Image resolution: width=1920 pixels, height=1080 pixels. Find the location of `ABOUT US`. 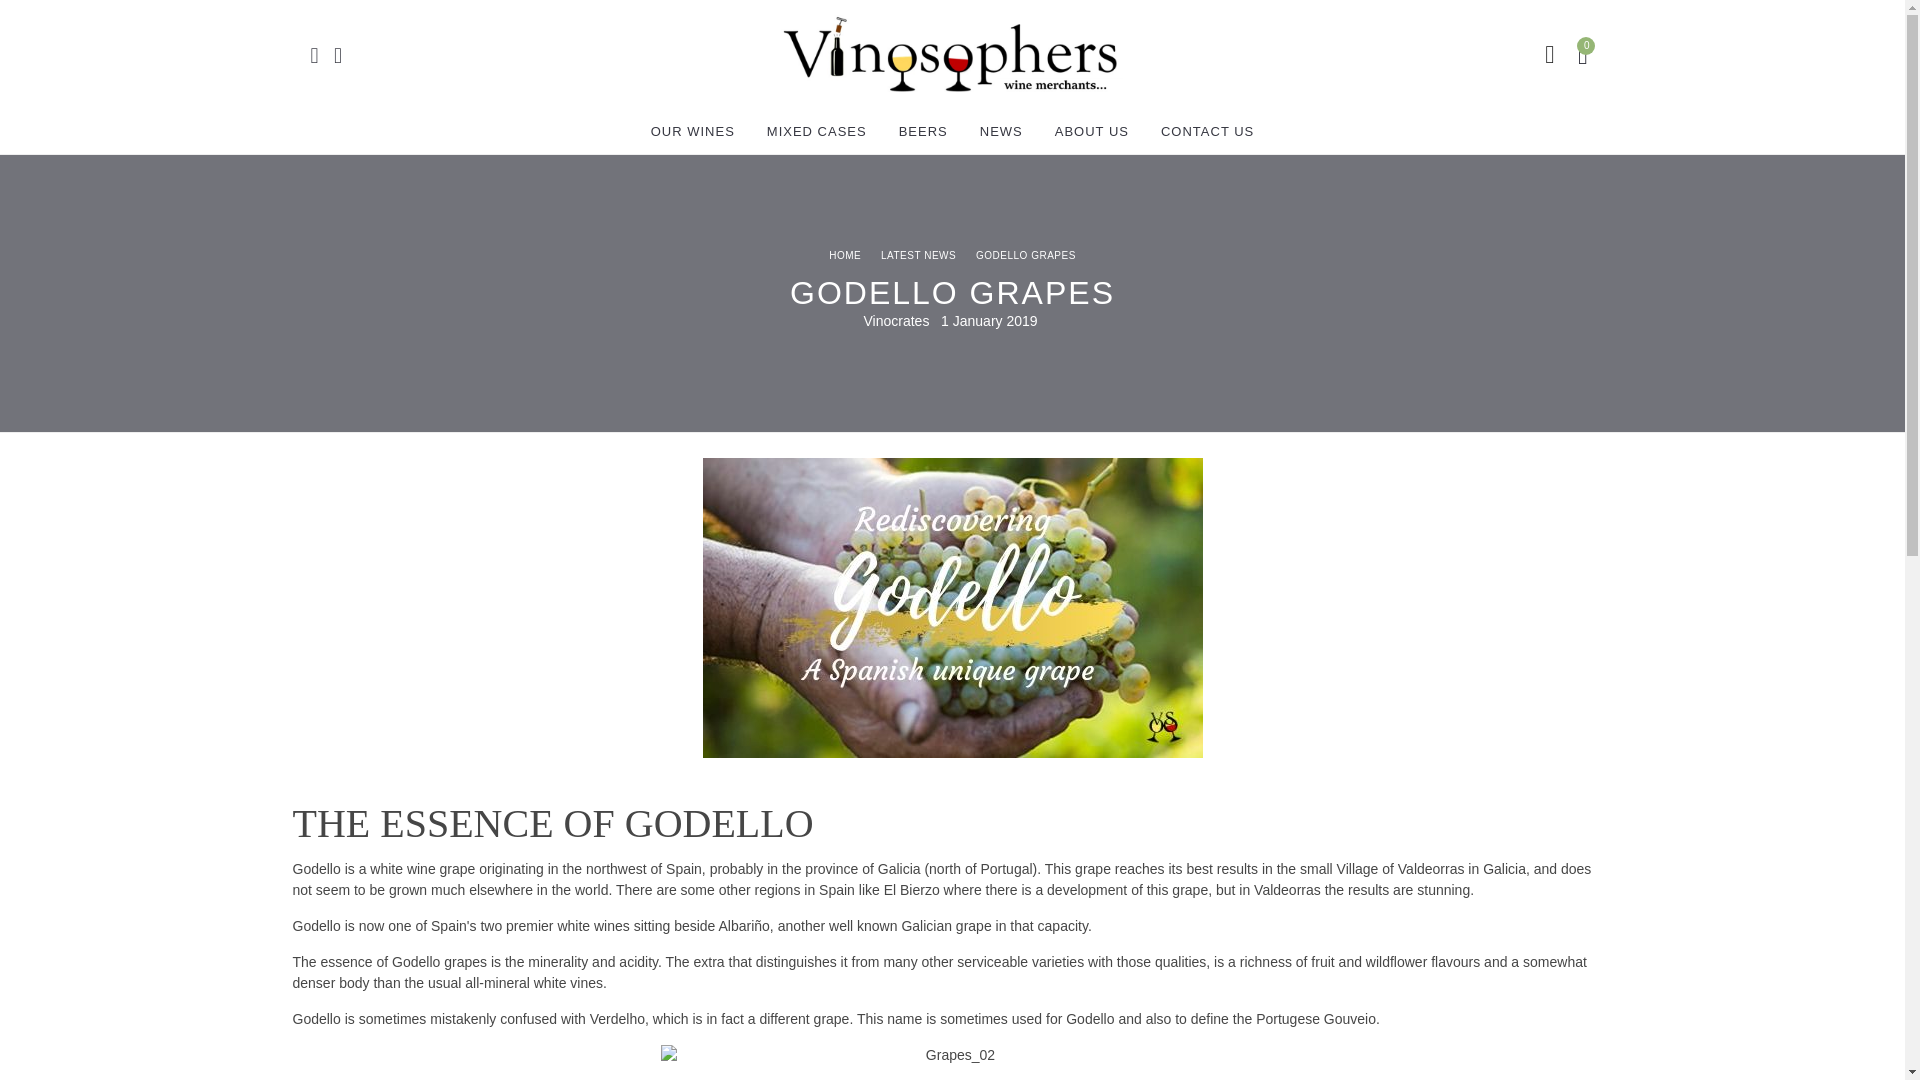

ABOUT US is located at coordinates (1091, 132).